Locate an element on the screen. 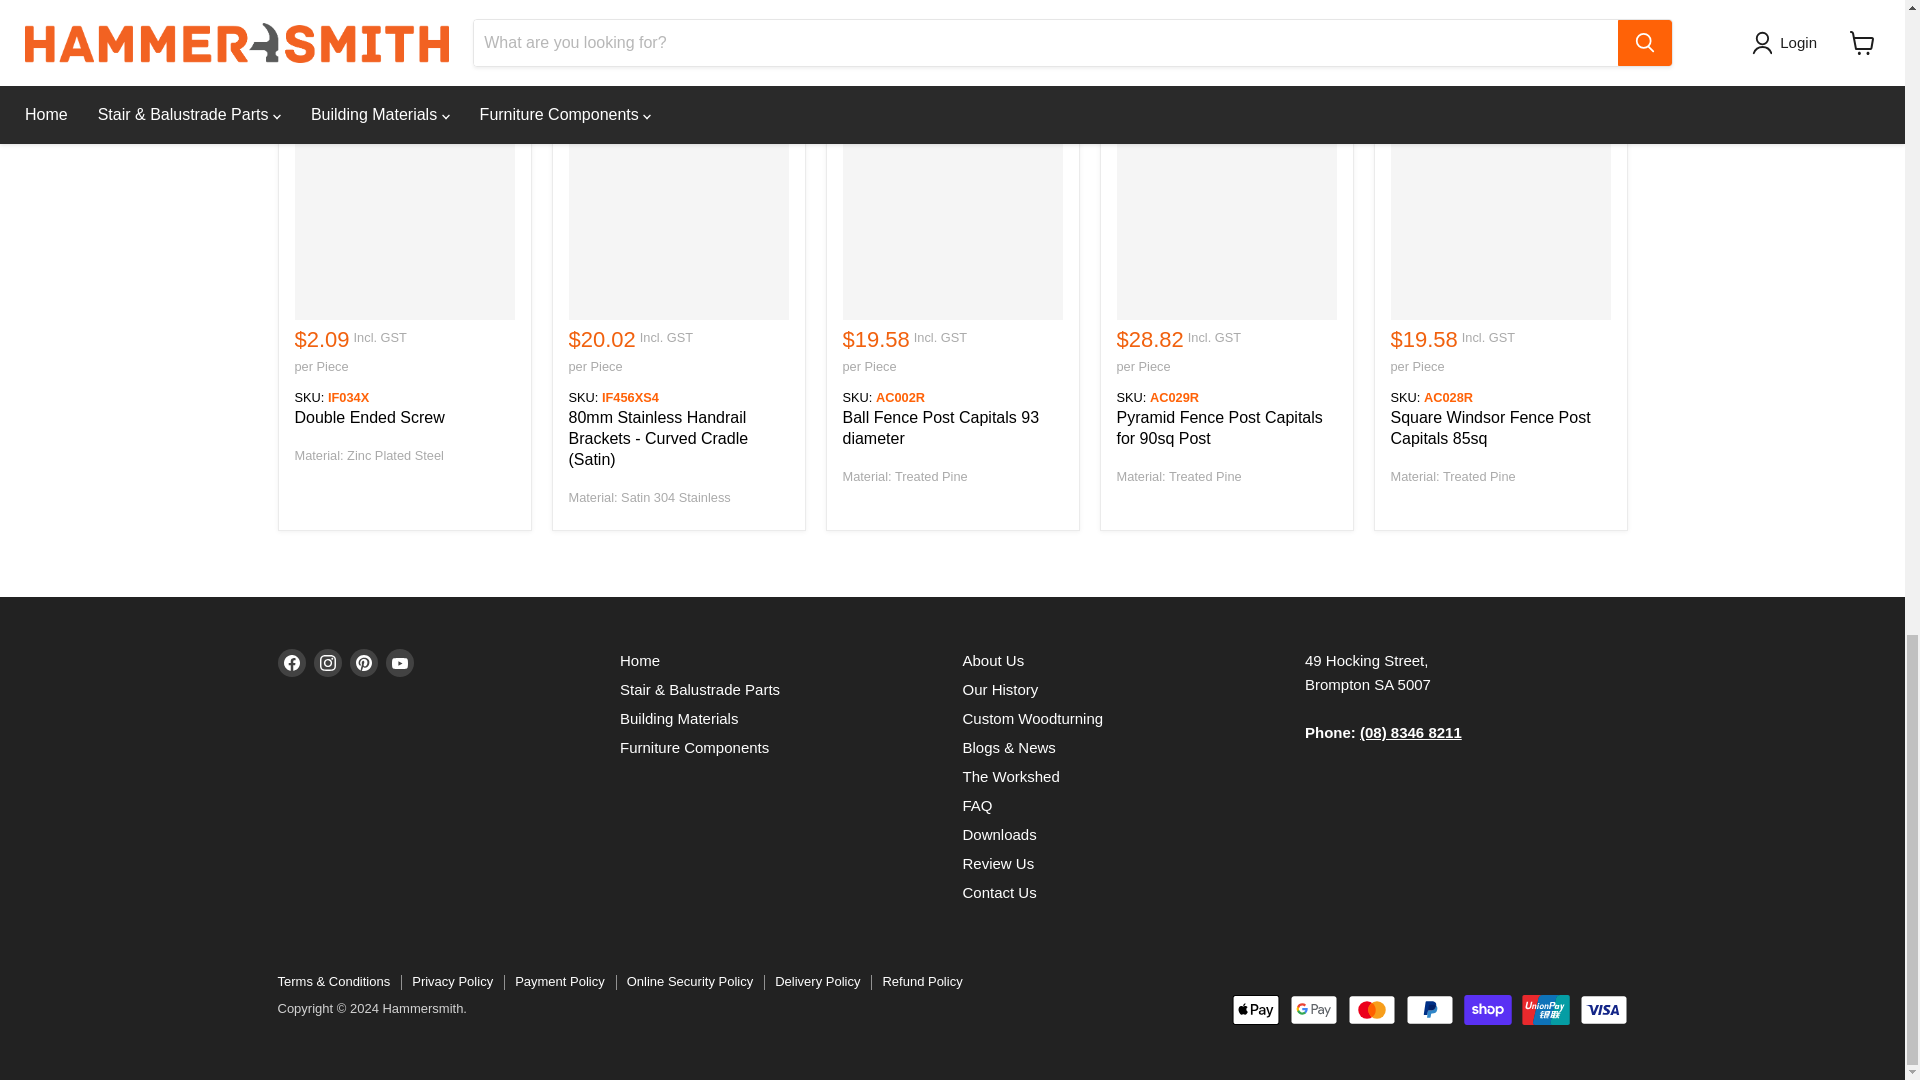  Pinterest is located at coordinates (364, 663).